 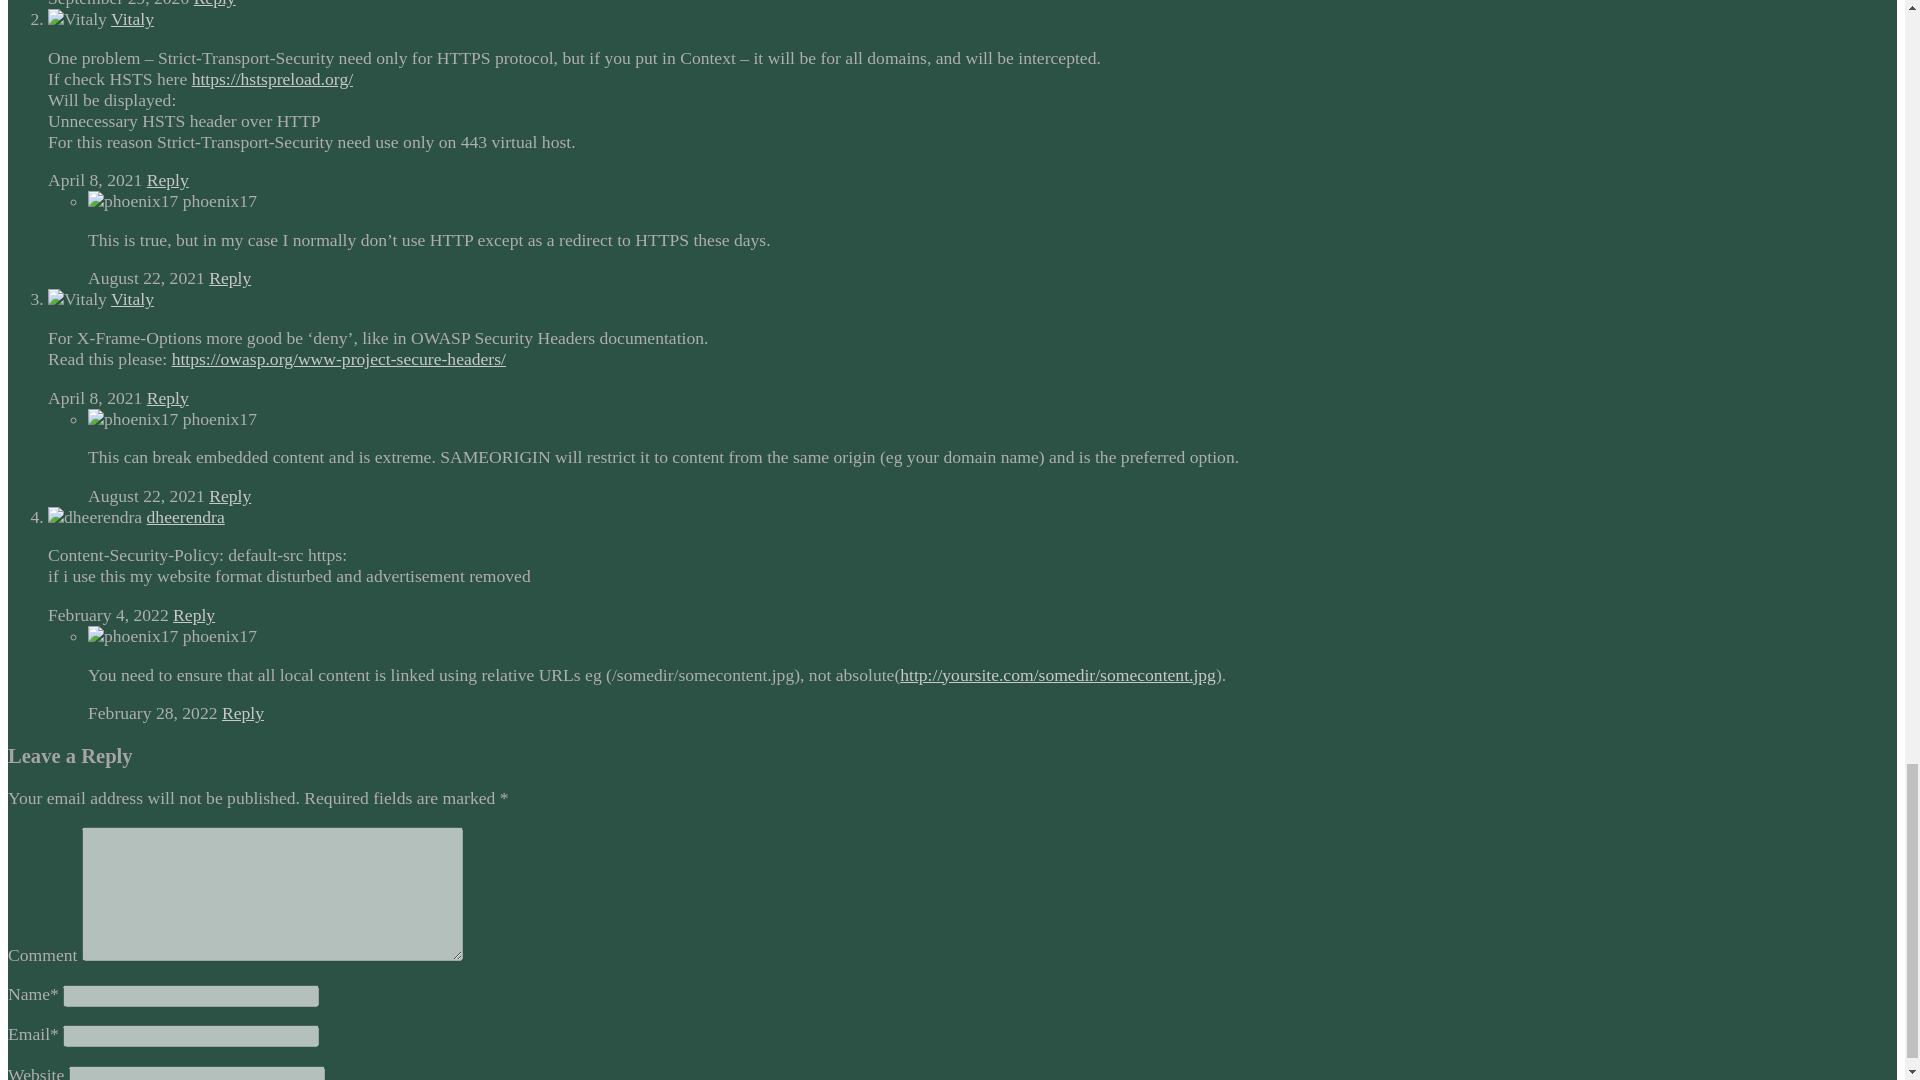 What do you see at coordinates (132, 298) in the screenshot?
I see `Vitaly` at bounding box center [132, 298].